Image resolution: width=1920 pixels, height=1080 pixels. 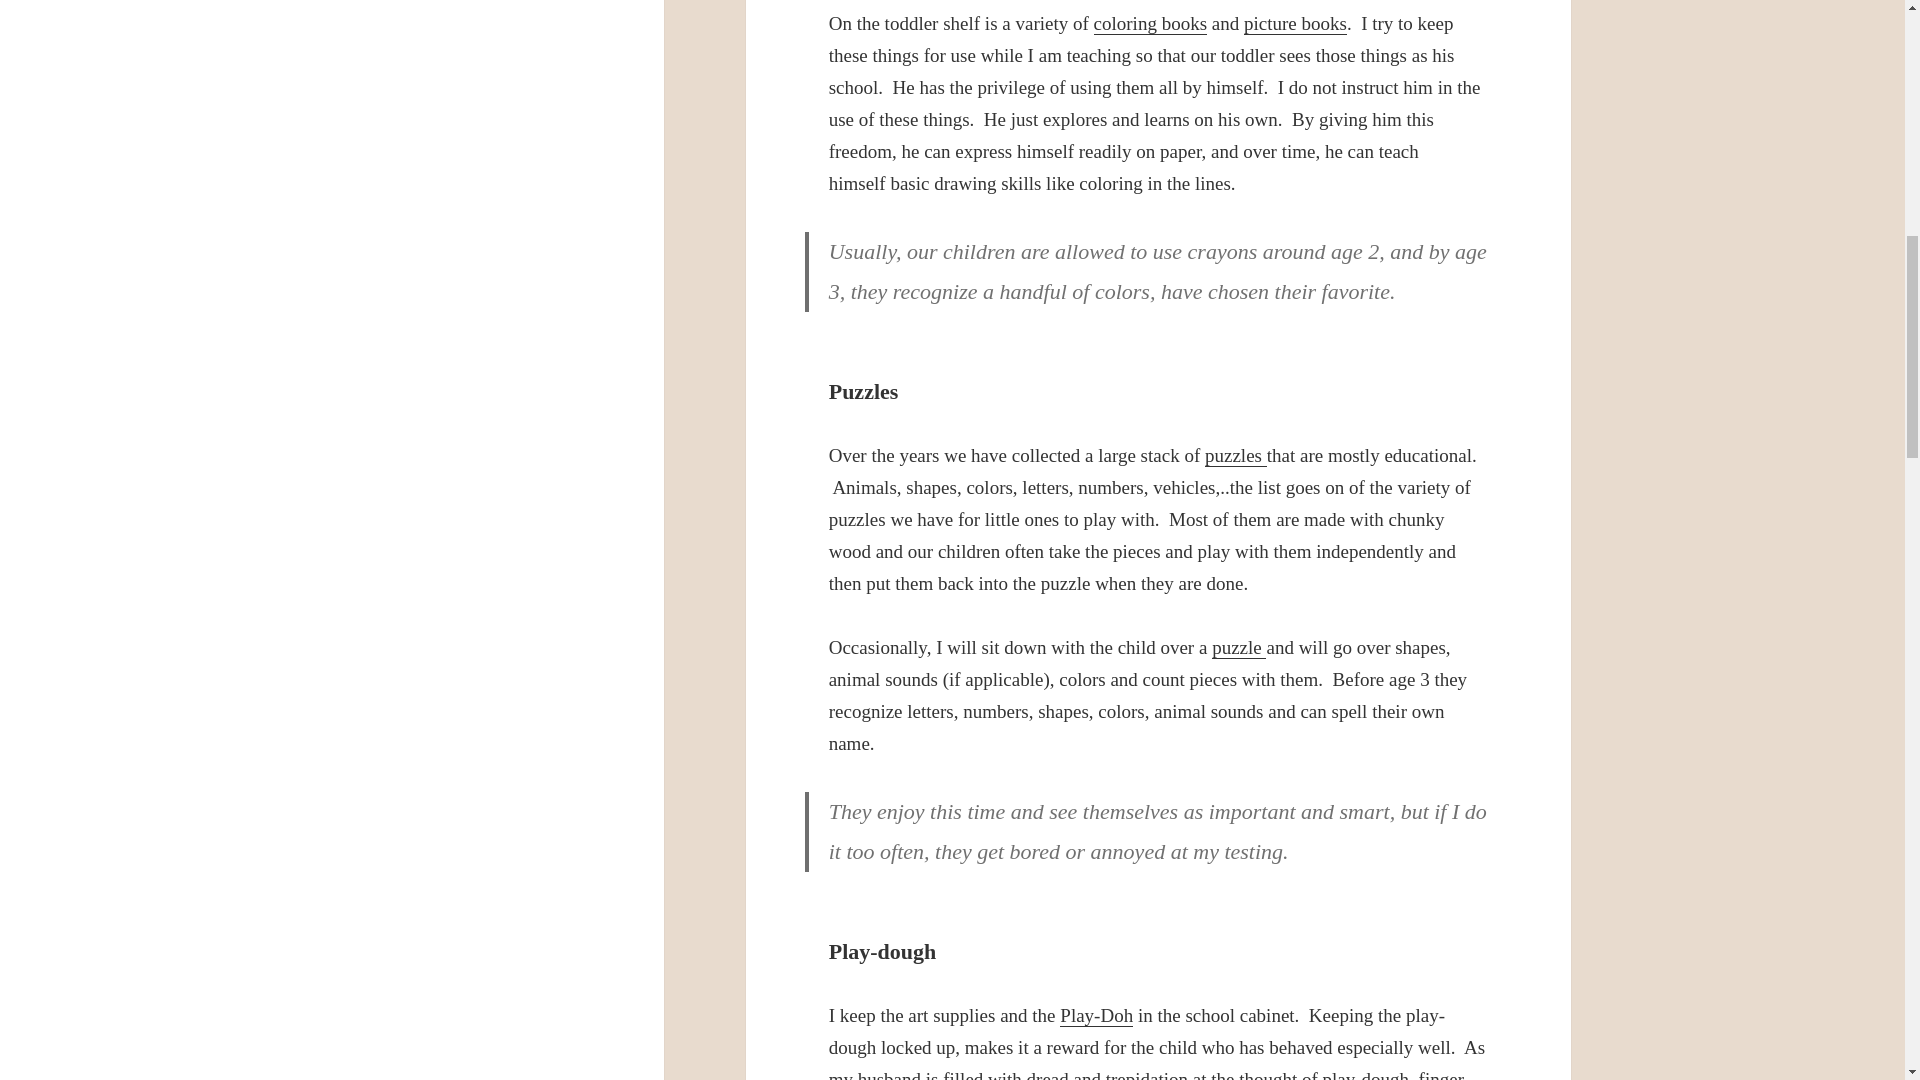 What do you see at coordinates (1296, 23) in the screenshot?
I see `picture books` at bounding box center [1296, 23].